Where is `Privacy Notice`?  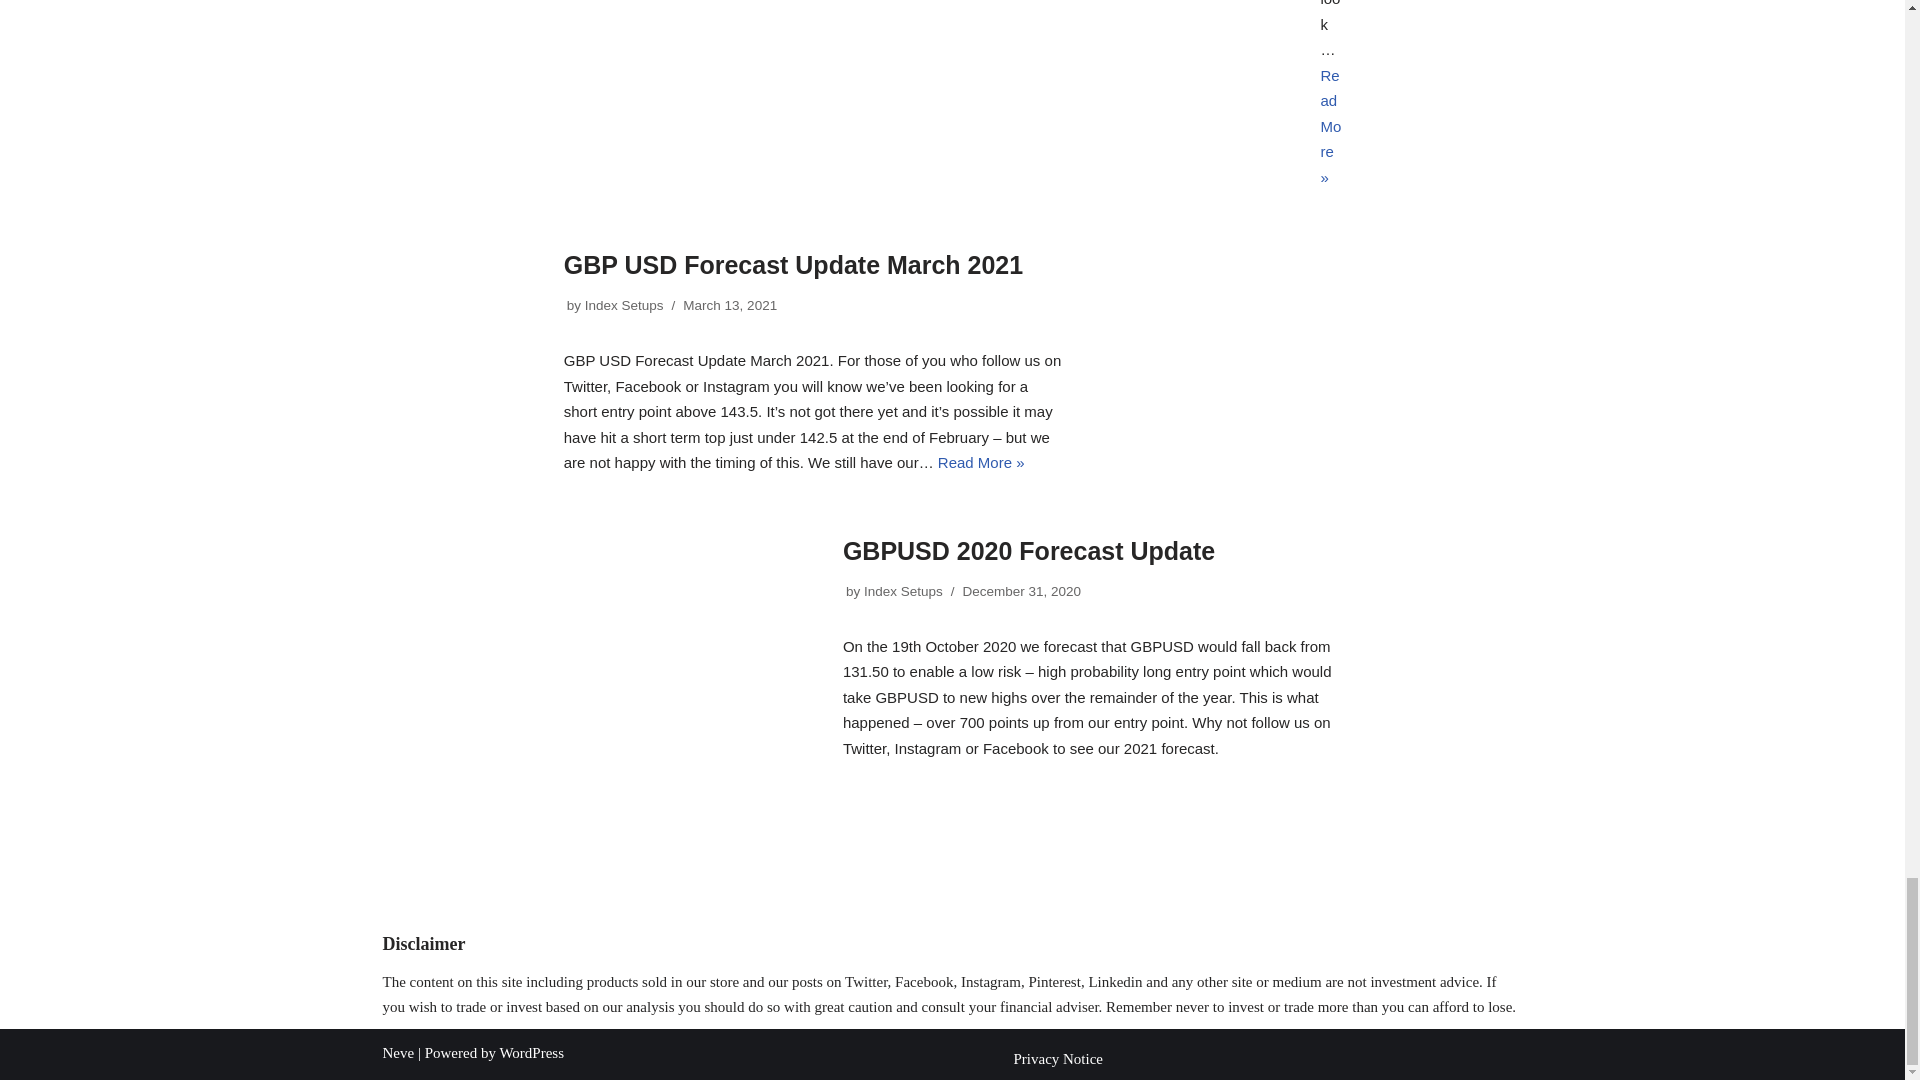
Privacy Notice is located at coordinates (1058, 1058).